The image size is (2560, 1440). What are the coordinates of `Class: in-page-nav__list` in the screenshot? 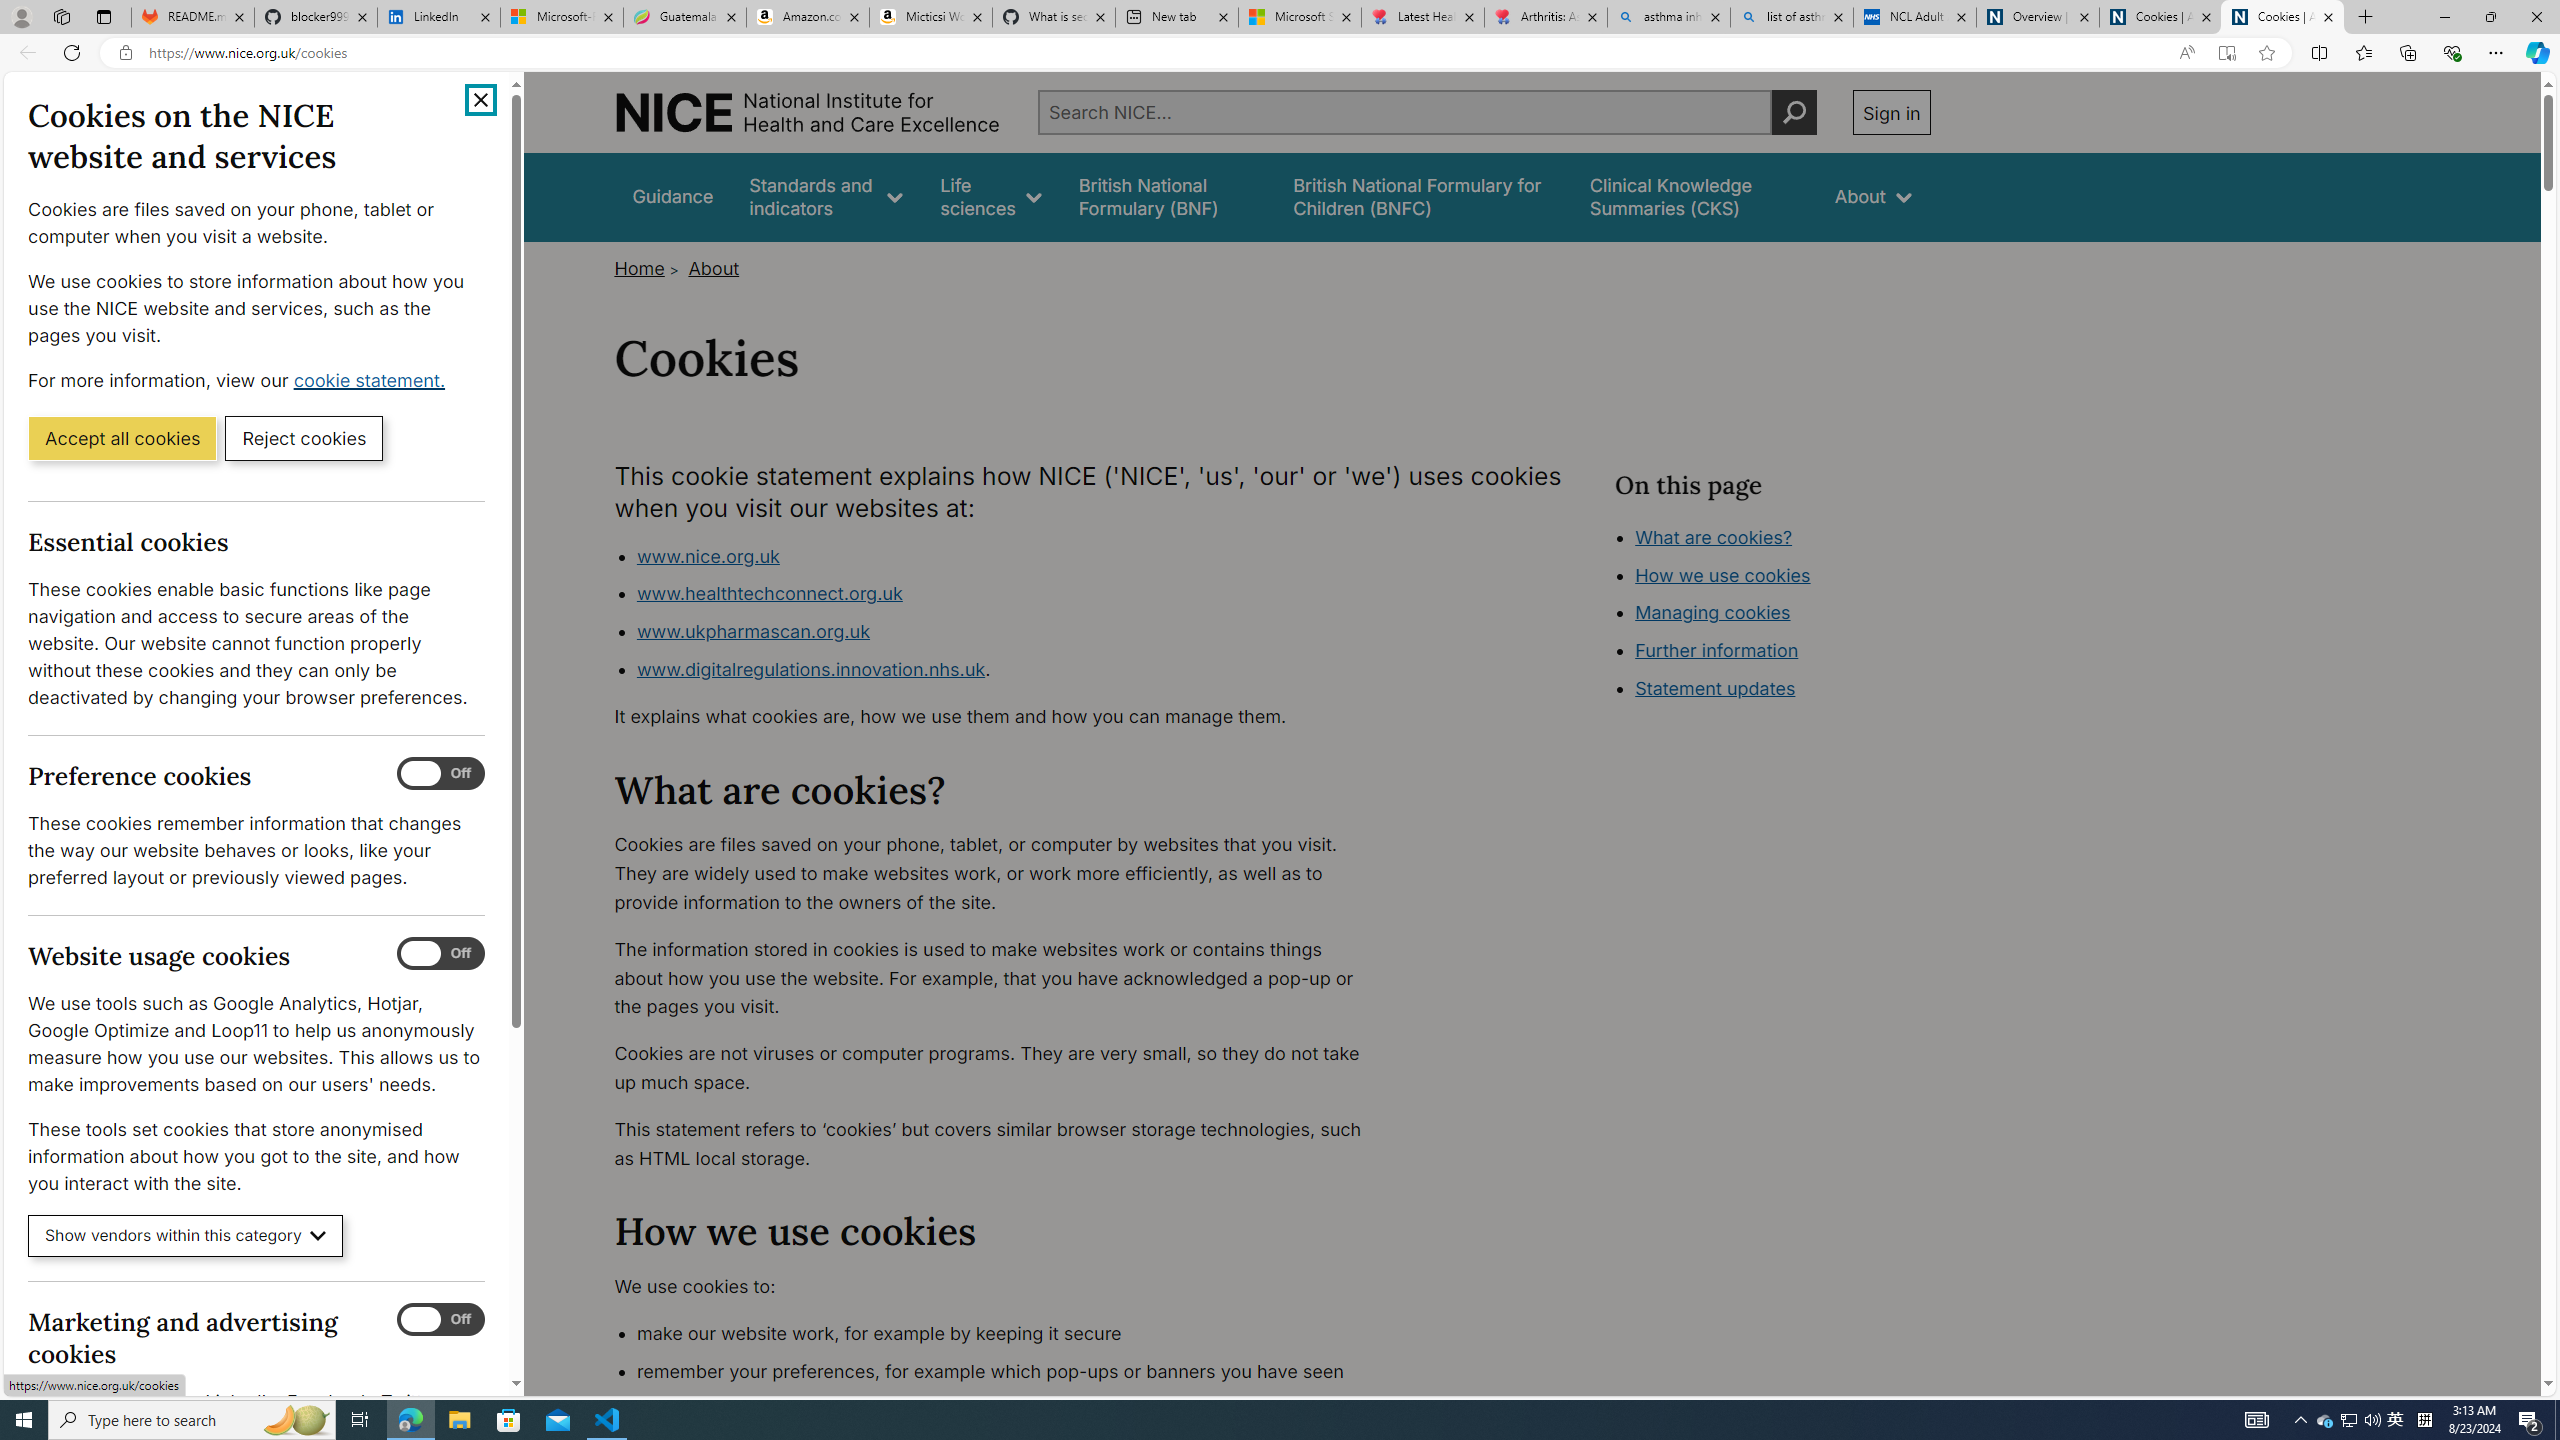 It's located at (1771, 615).